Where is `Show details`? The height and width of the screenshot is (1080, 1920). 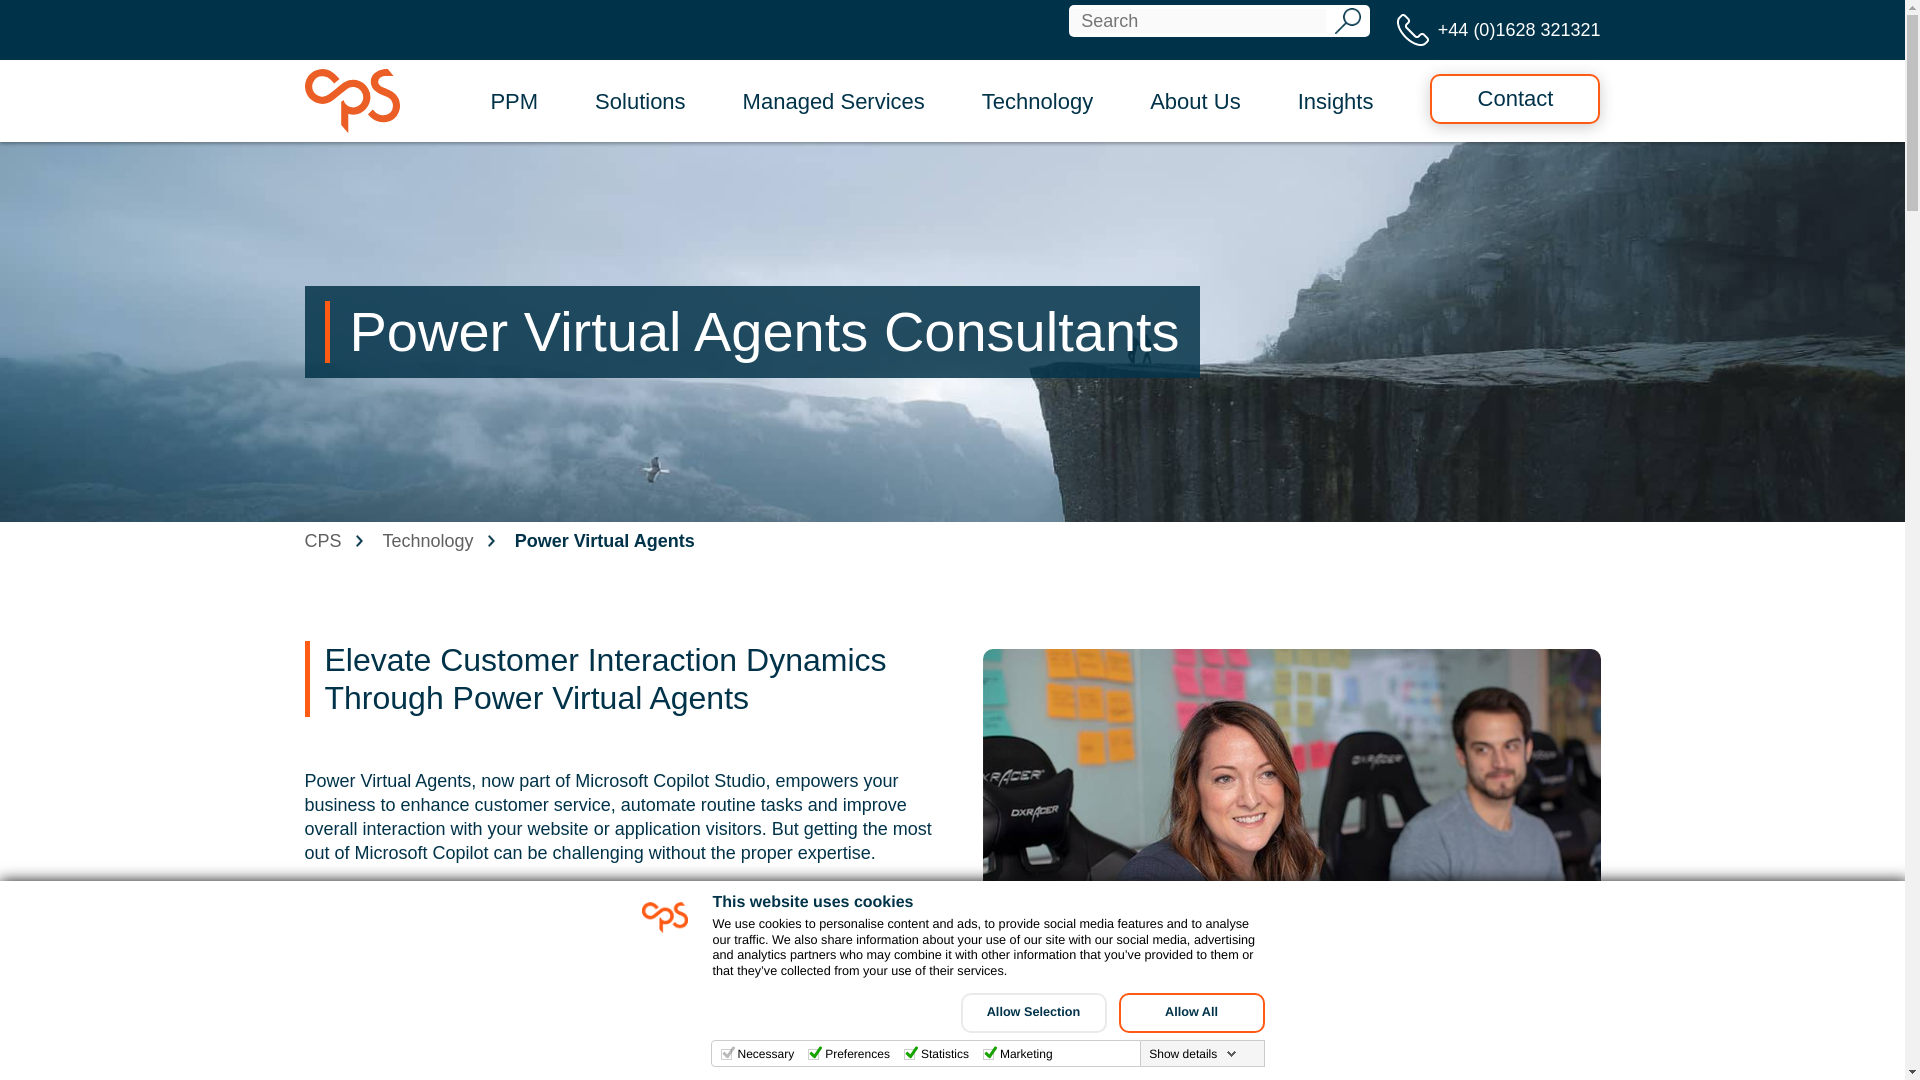 Show details is located at coordinates (1192, 1054).